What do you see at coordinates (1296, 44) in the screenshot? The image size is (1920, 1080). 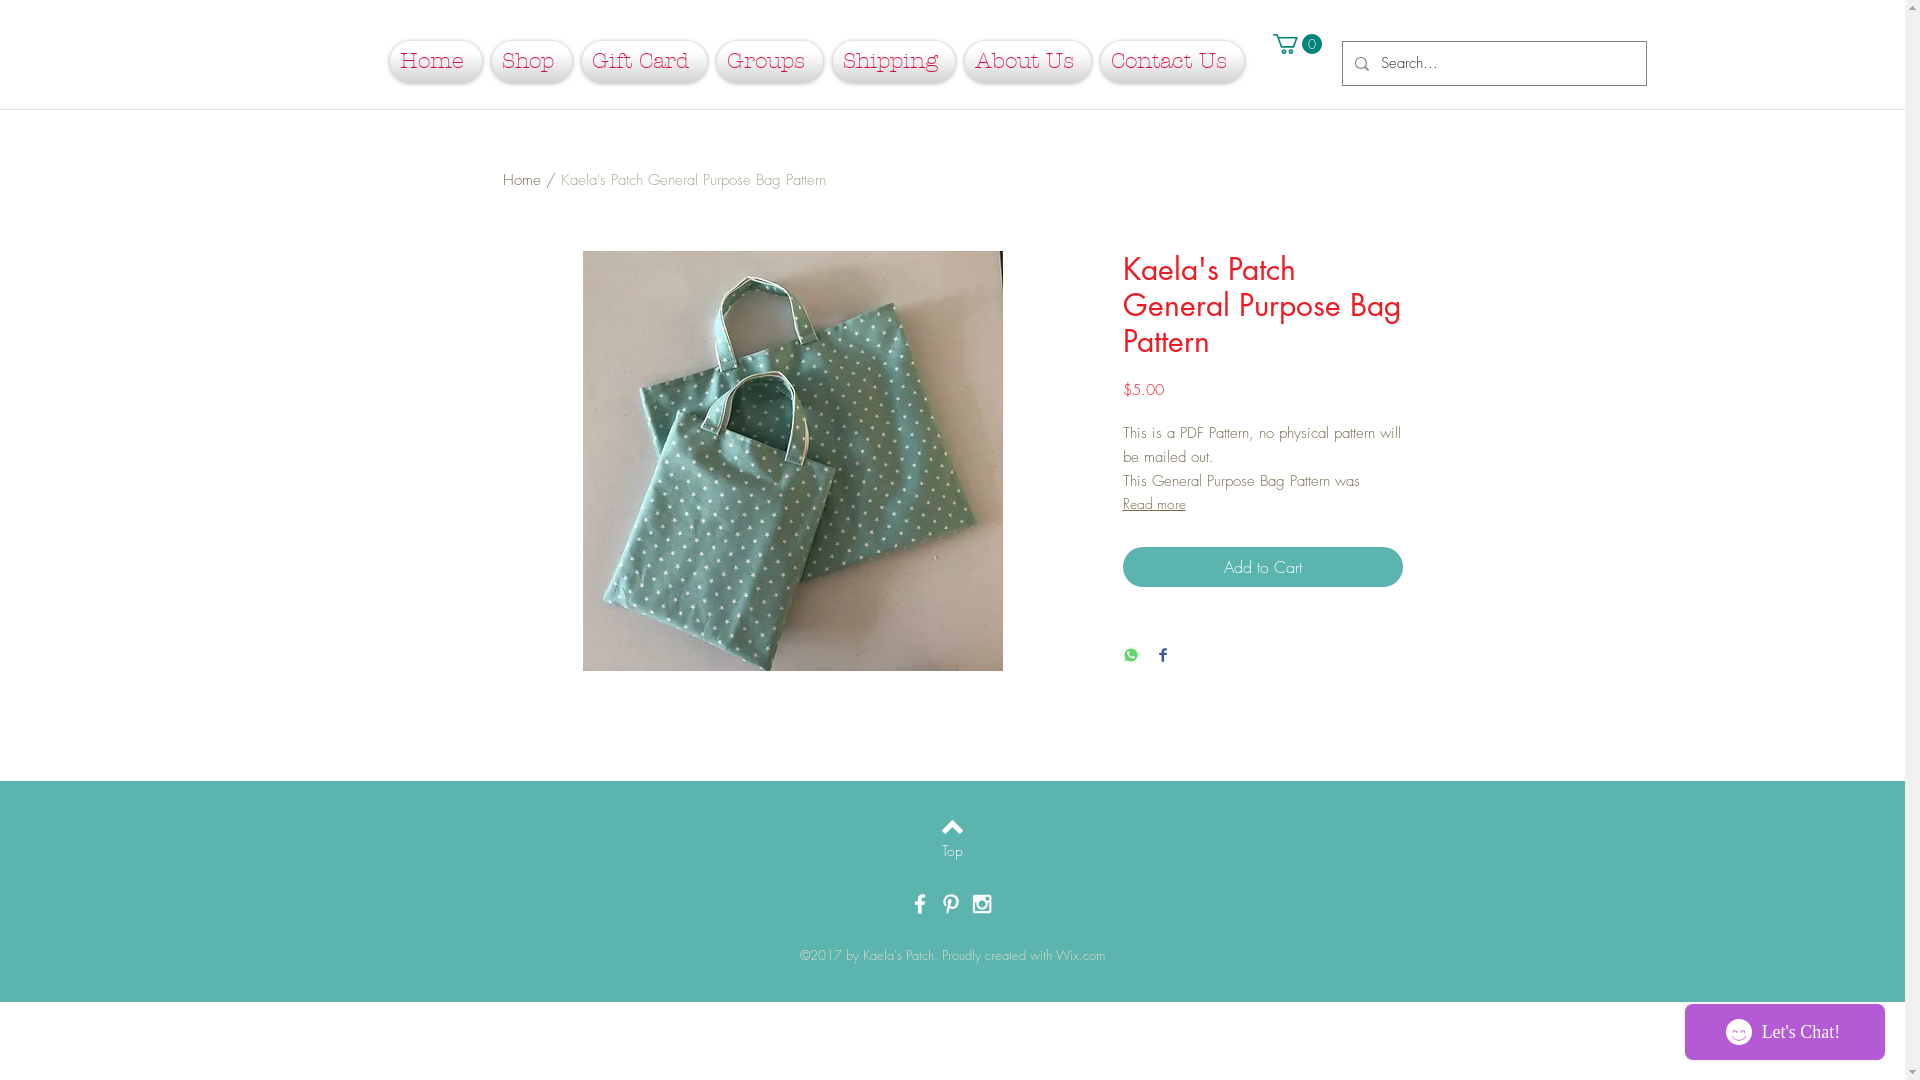 I see `0` at bounding box center [1296, 44].